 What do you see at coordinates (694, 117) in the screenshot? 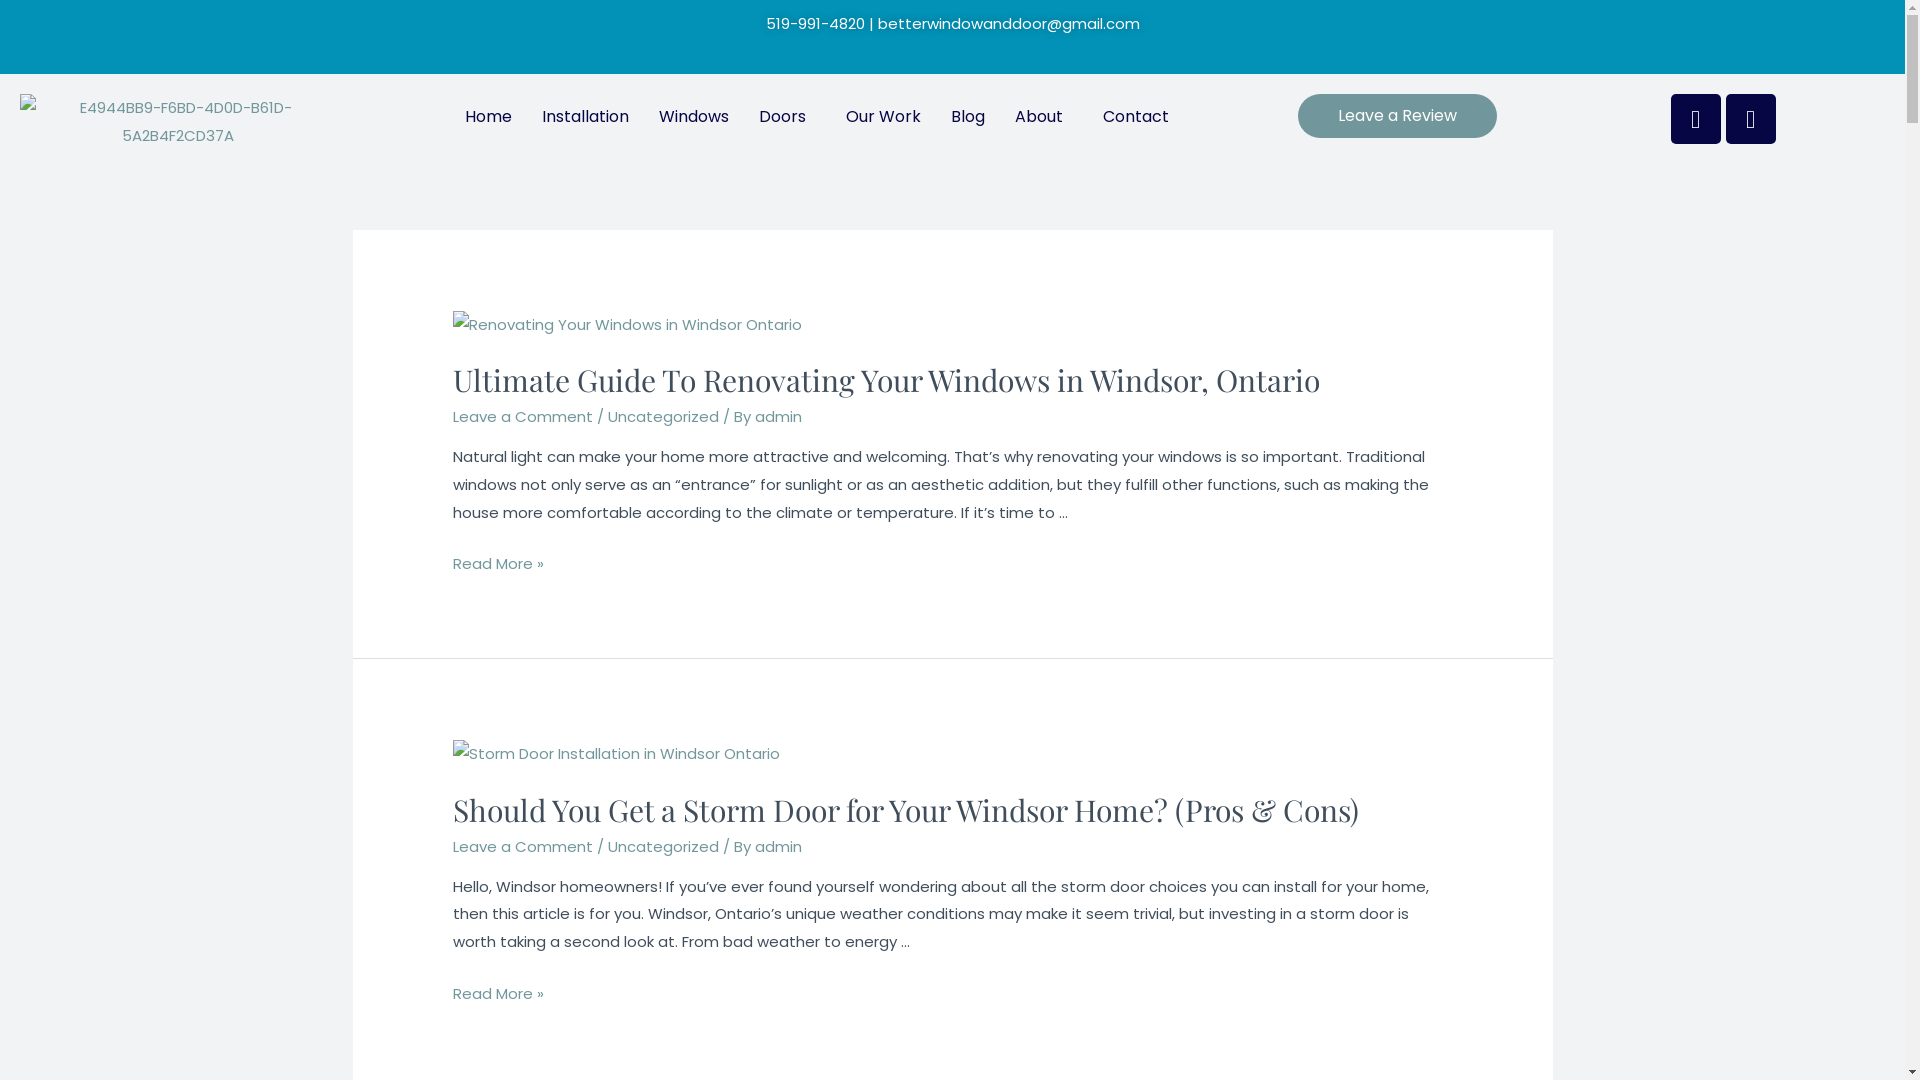
I see `Windows` at bounding box center [694, 117].